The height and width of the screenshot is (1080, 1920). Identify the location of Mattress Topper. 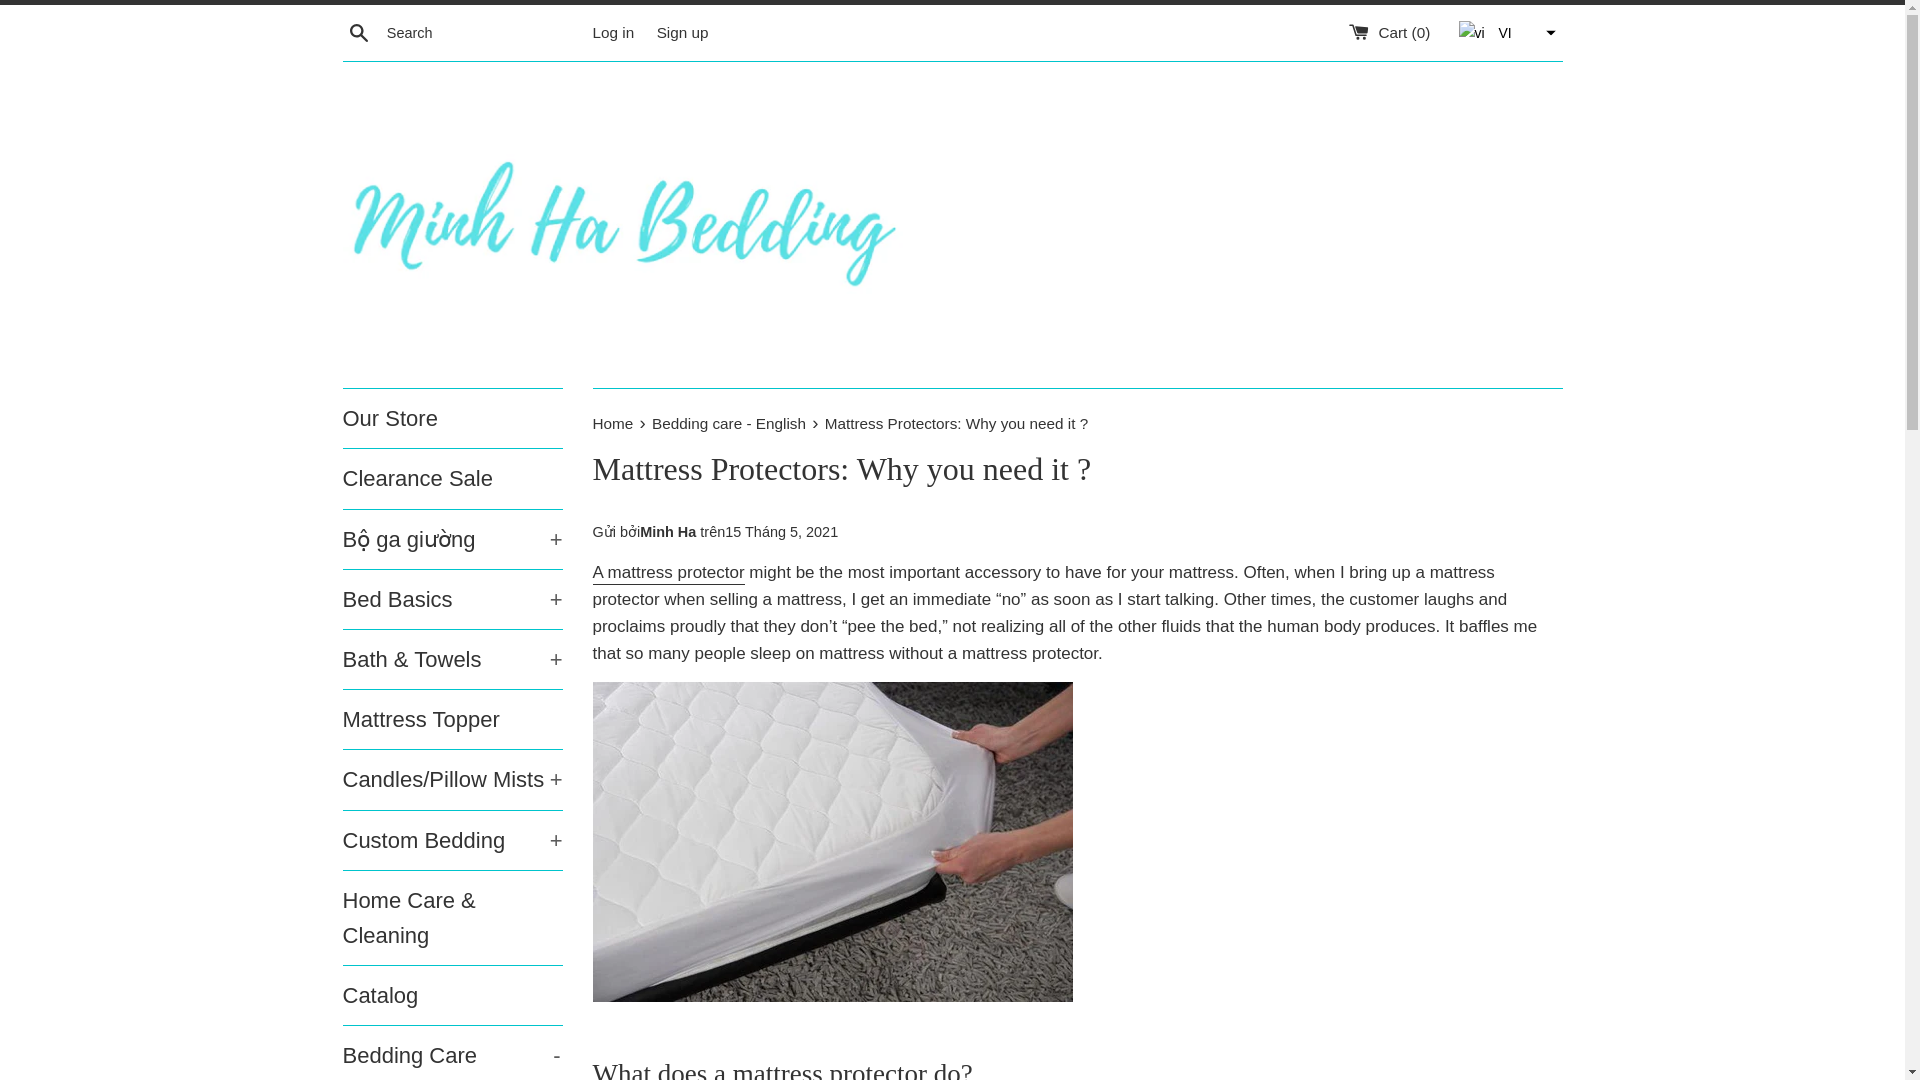
(452, 994).